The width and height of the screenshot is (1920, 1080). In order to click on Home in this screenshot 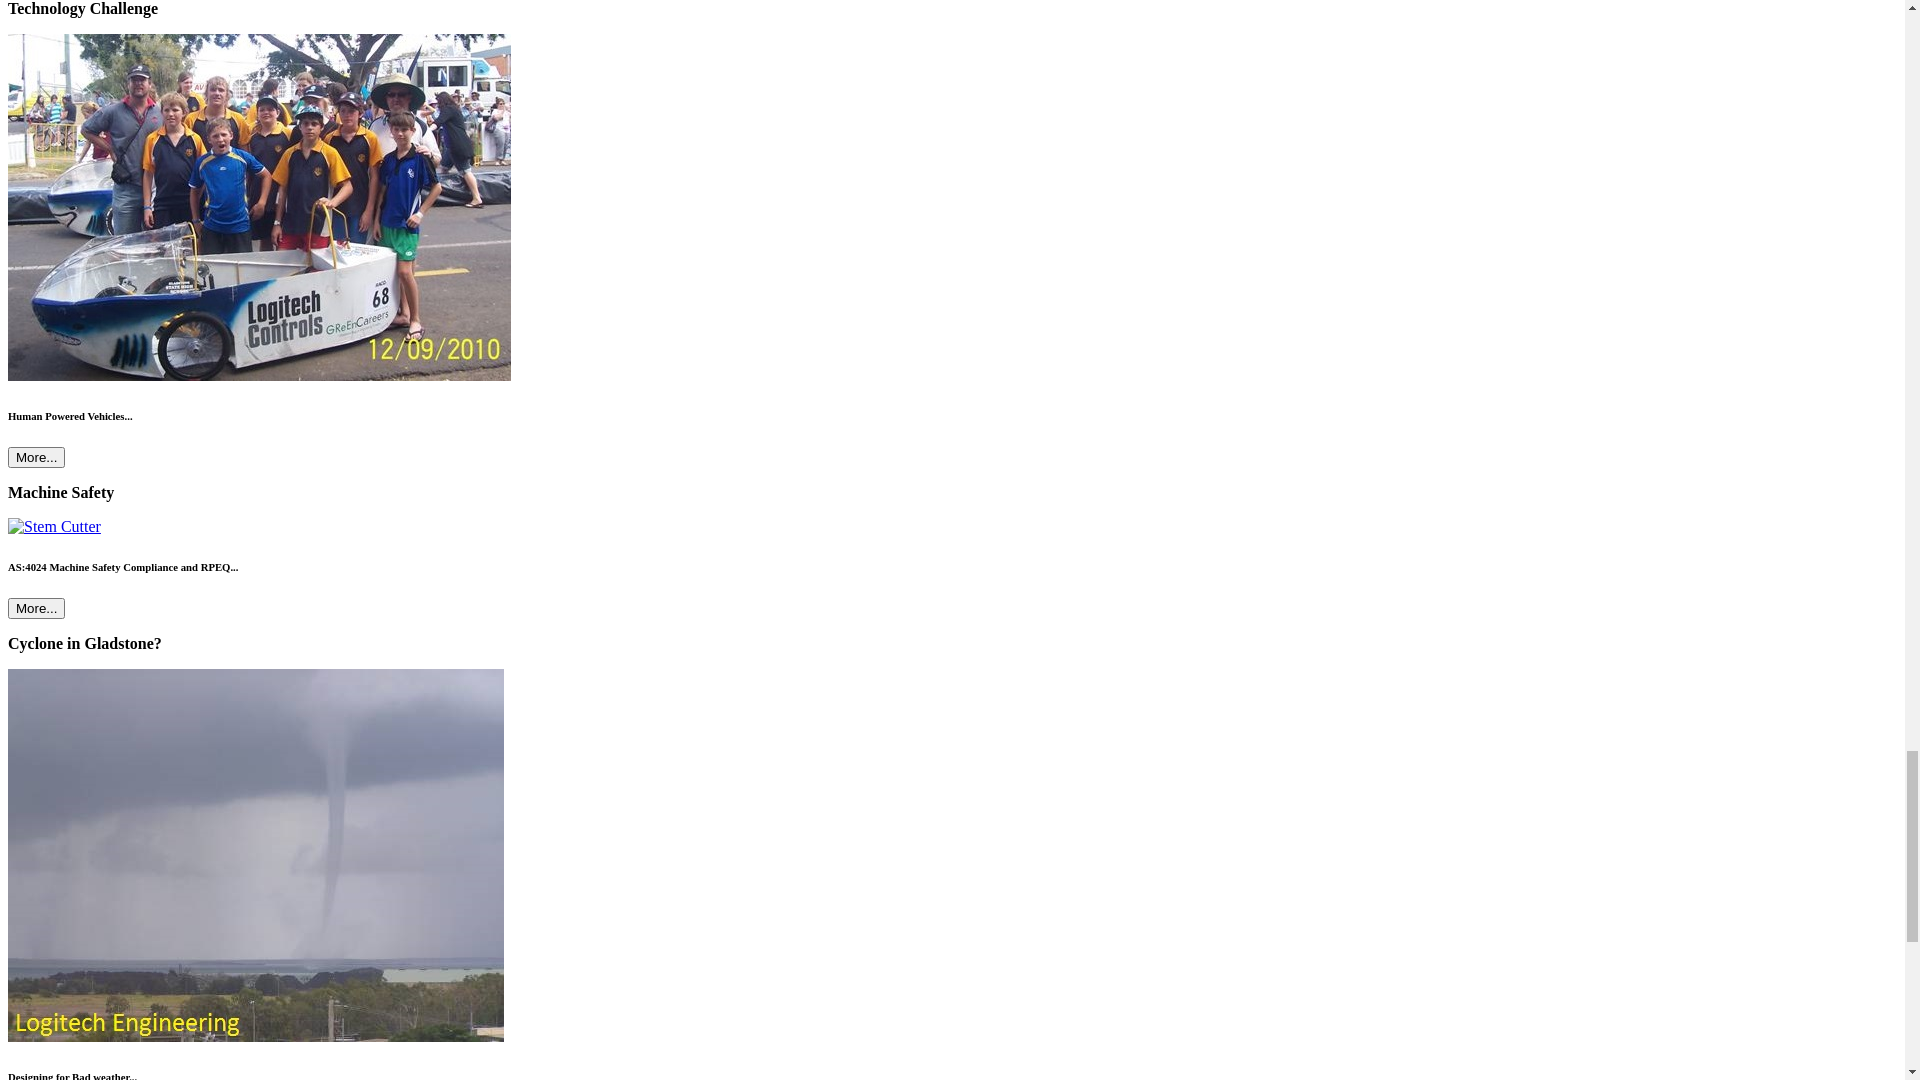, I will do `click(34, 962)`.